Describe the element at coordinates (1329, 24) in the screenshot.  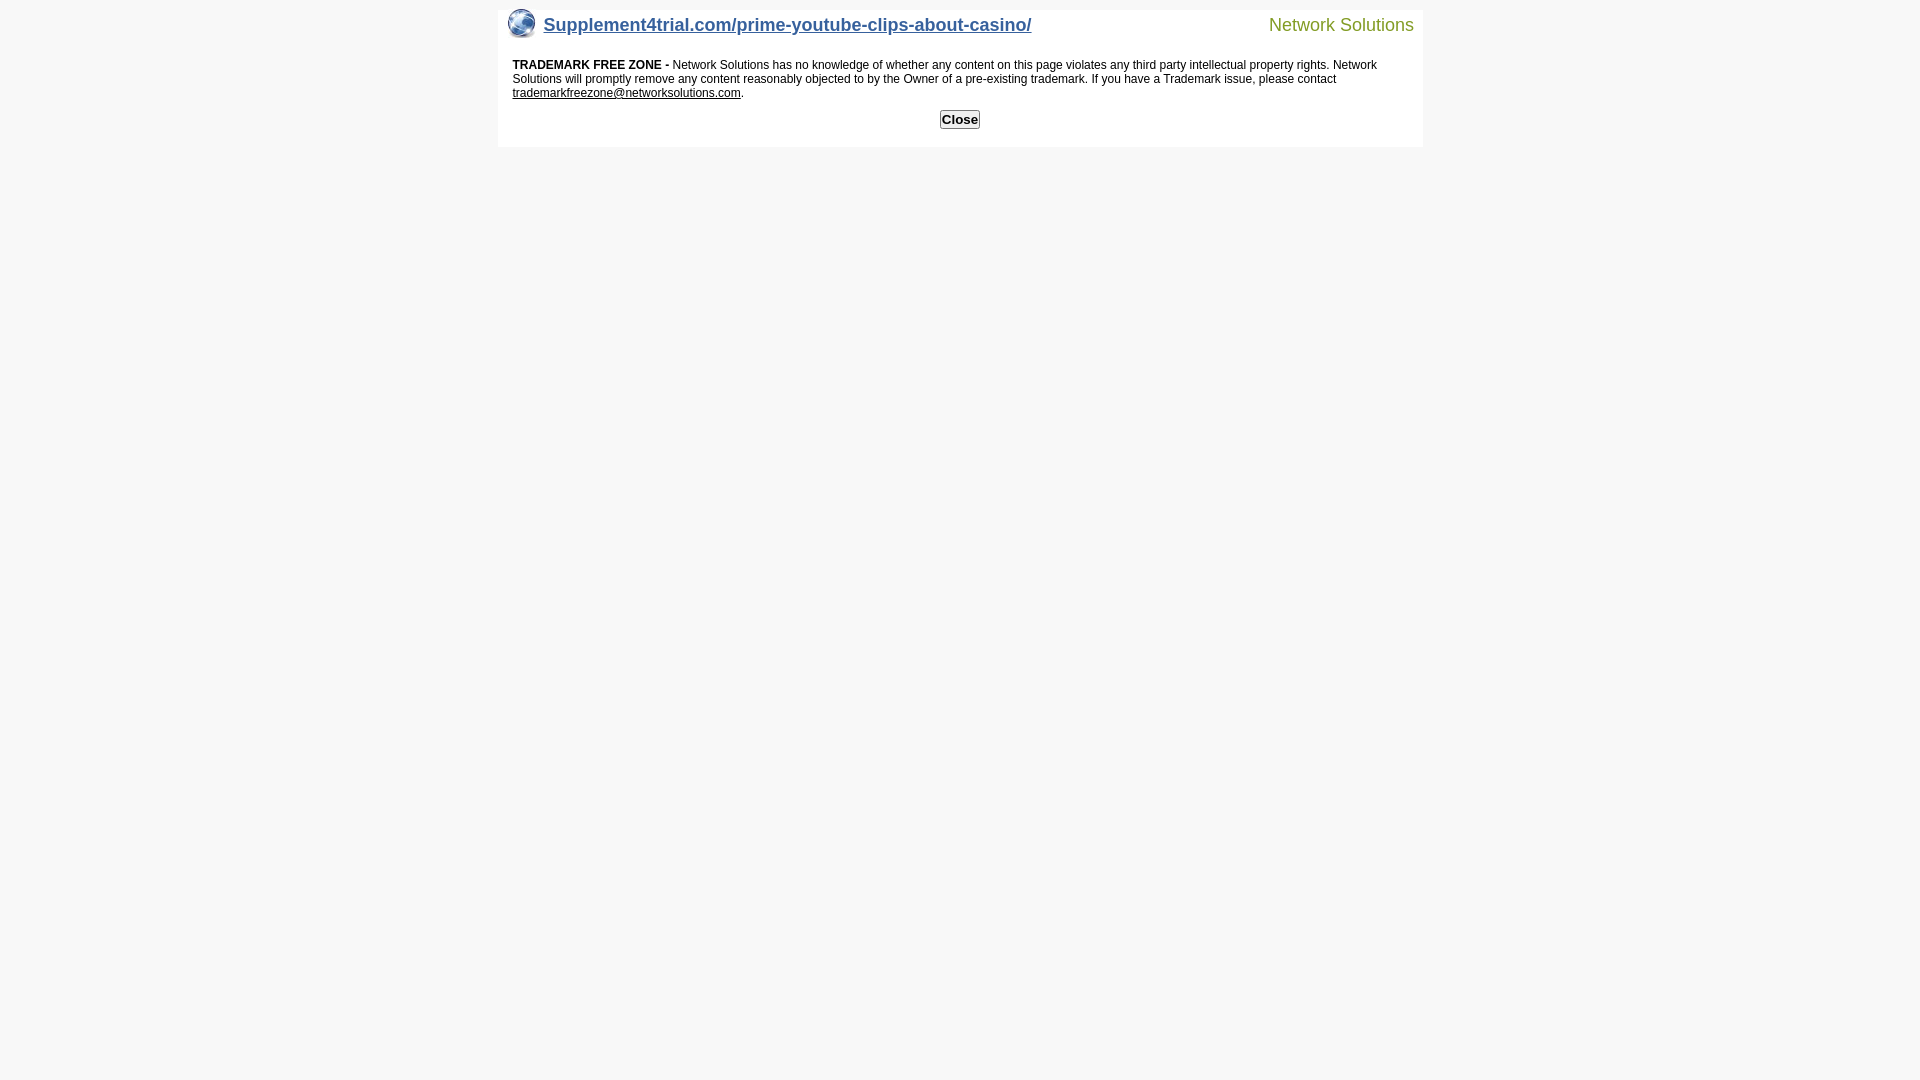
I see `Network Solutions` at that location.